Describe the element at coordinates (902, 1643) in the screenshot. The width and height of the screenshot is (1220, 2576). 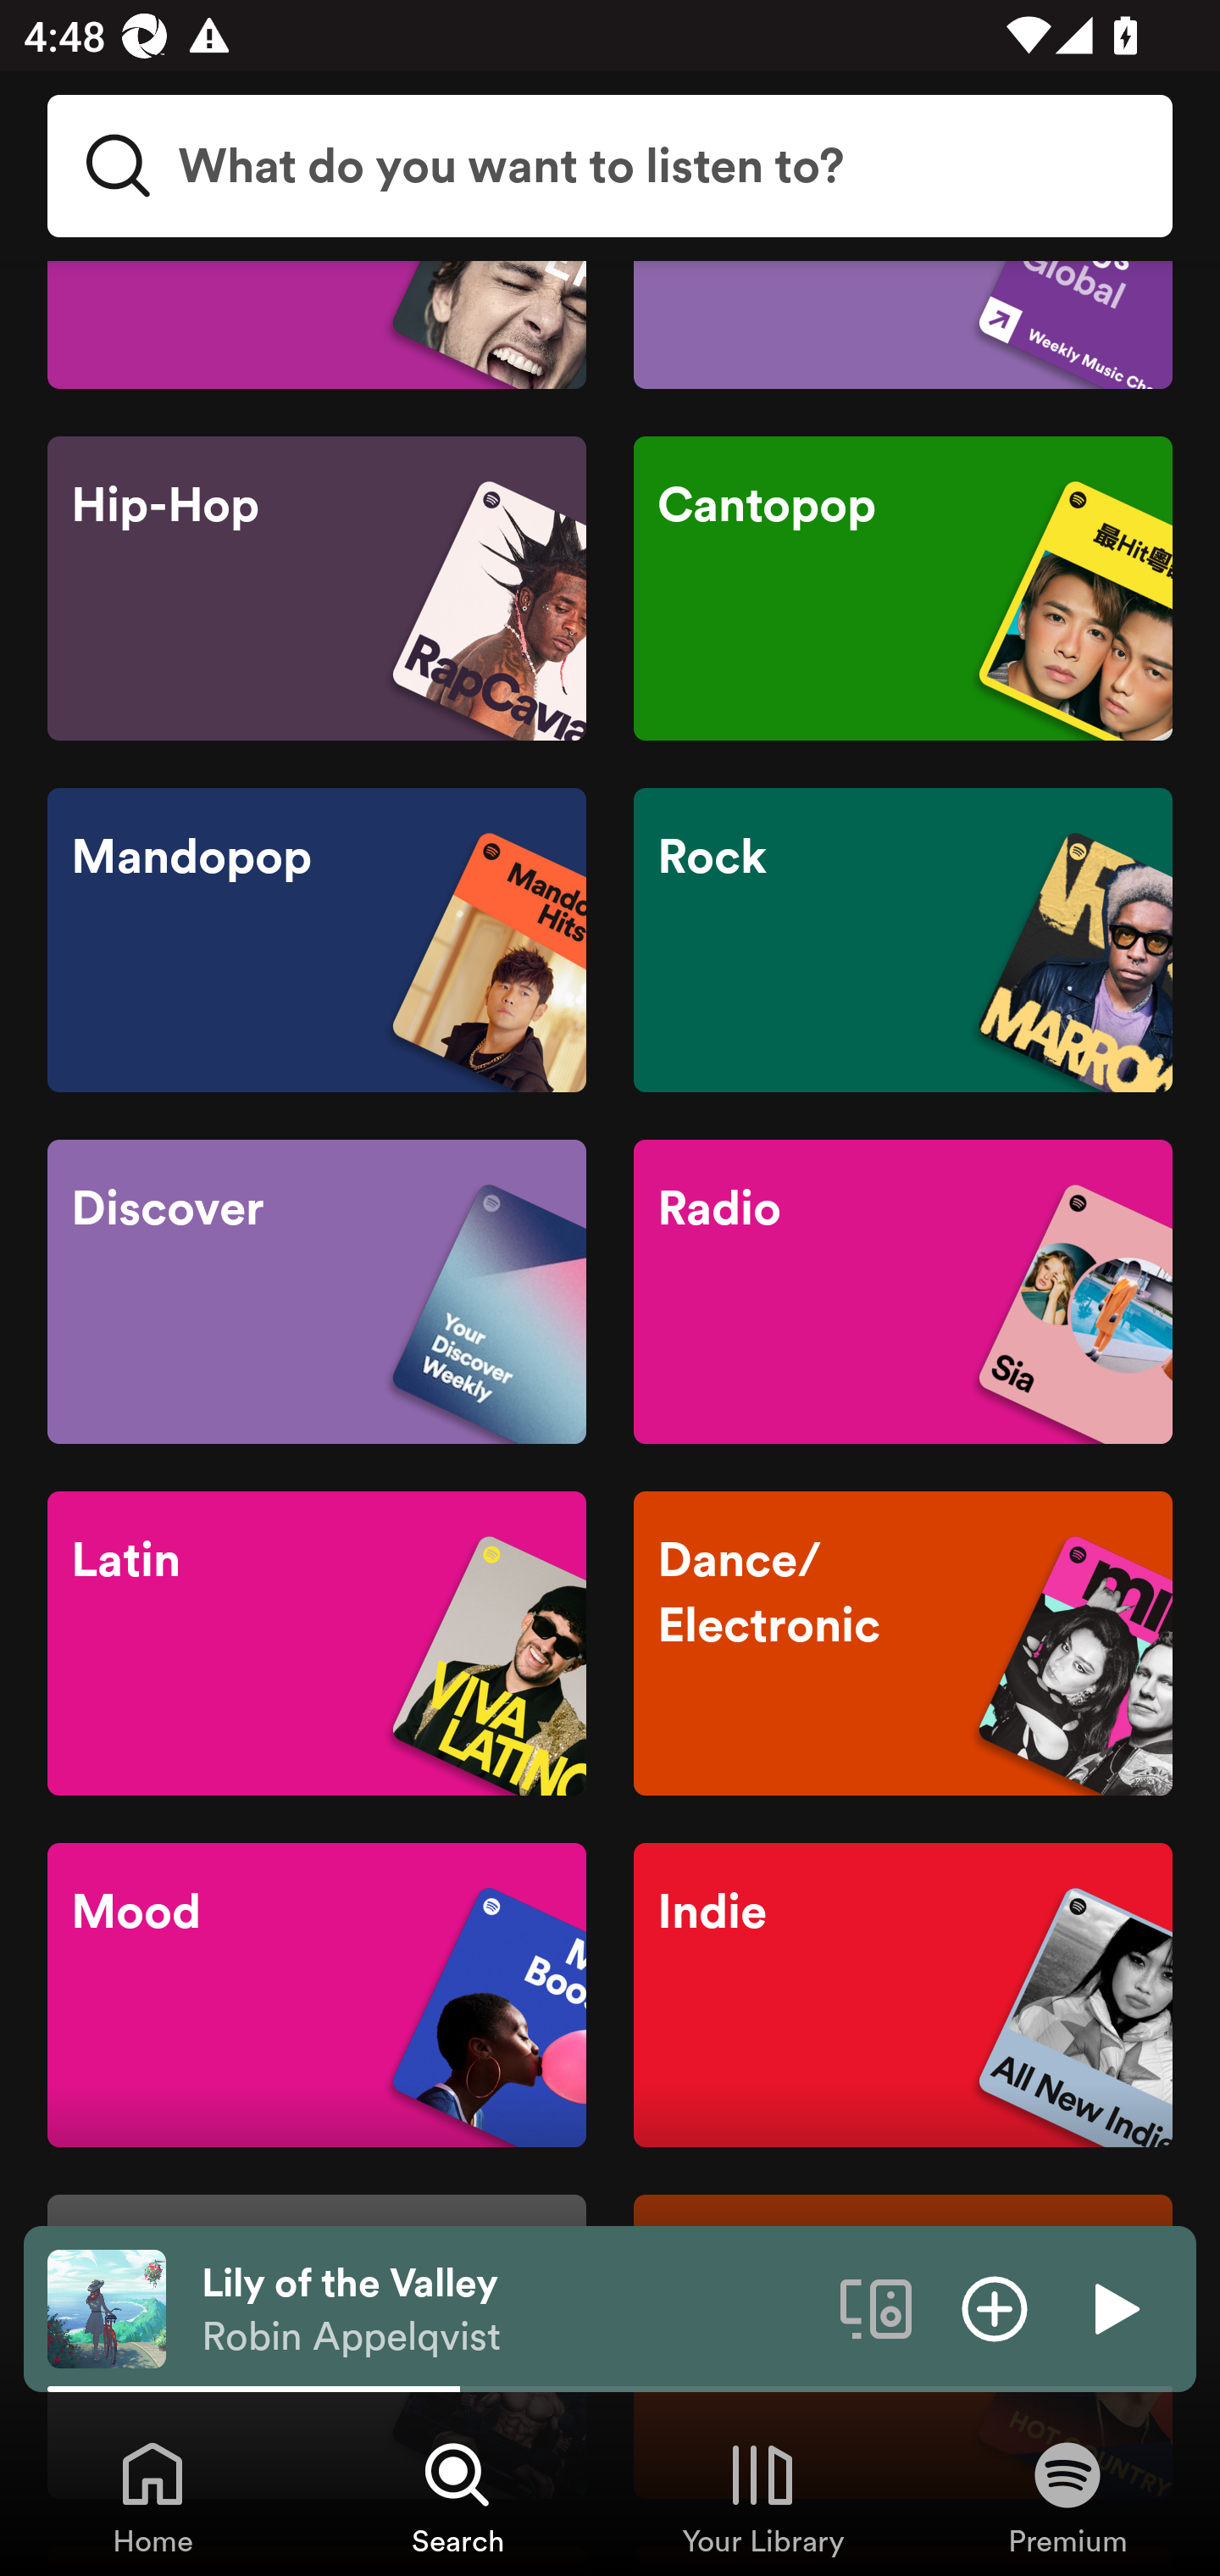
I see `Dance/Electronic` at that location.